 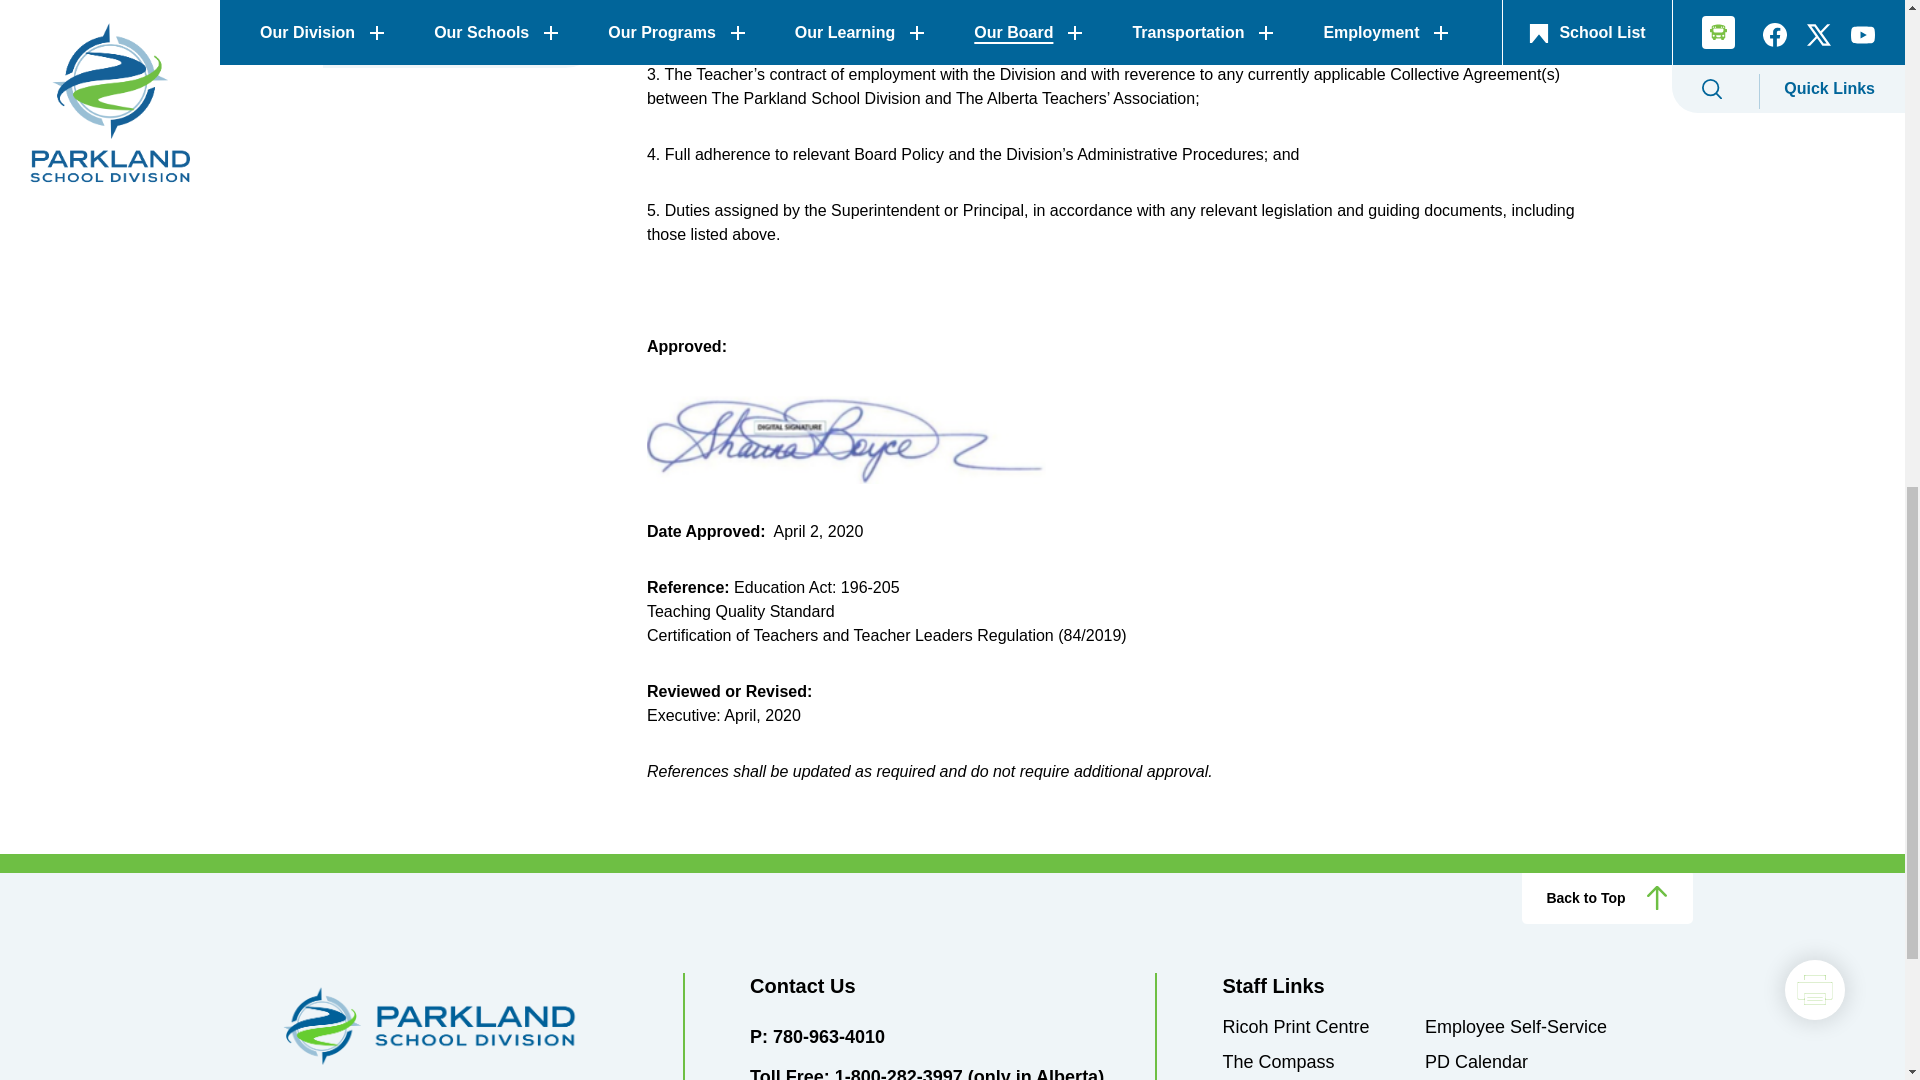 I want to click on Ricoh Print Centre, so click(x=1294, y=1026).